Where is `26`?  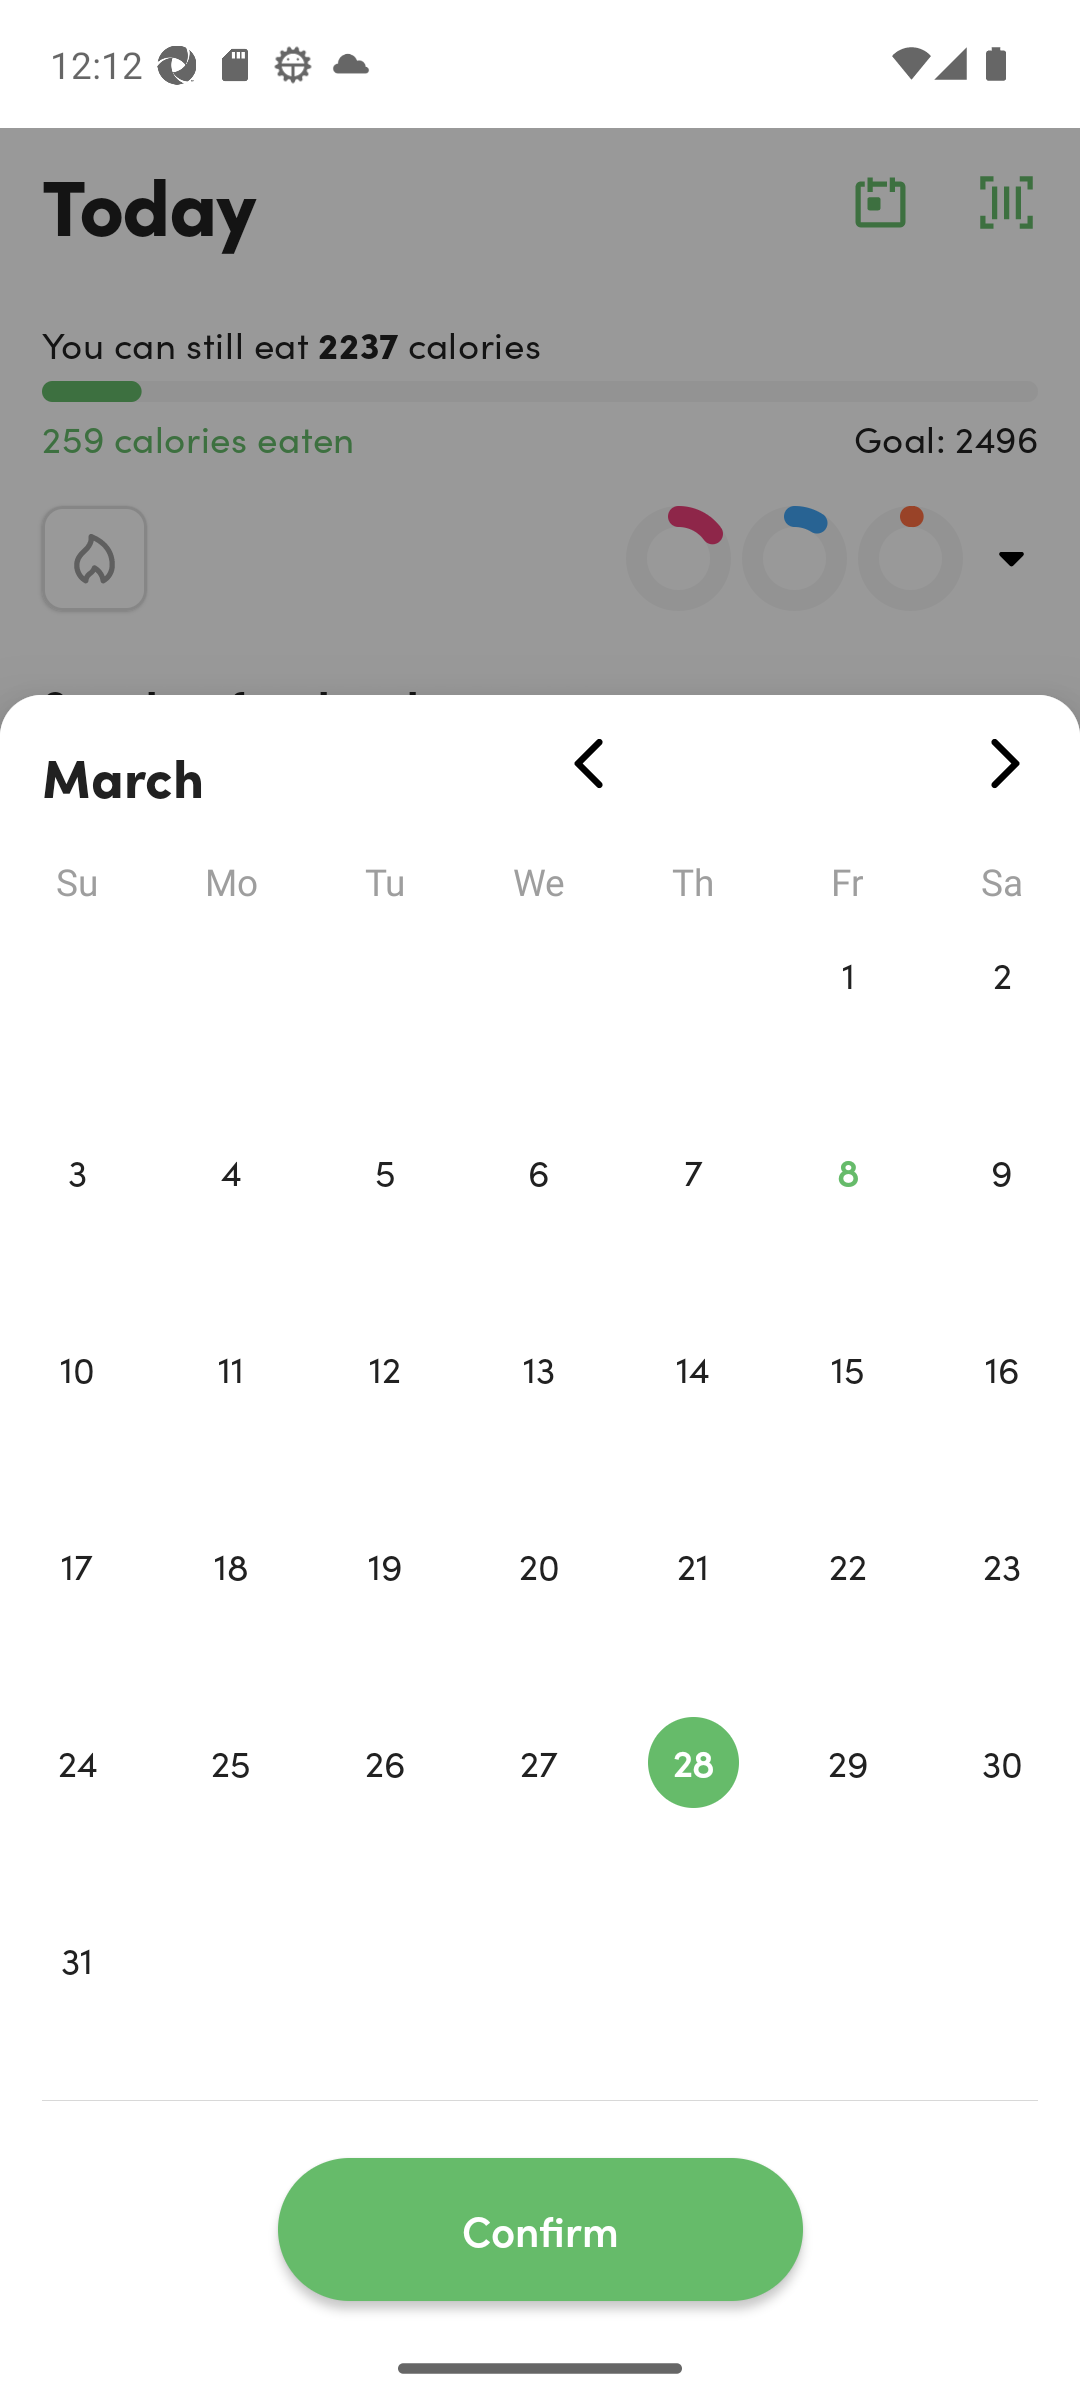
26 is located at coordinates (384, 1804).